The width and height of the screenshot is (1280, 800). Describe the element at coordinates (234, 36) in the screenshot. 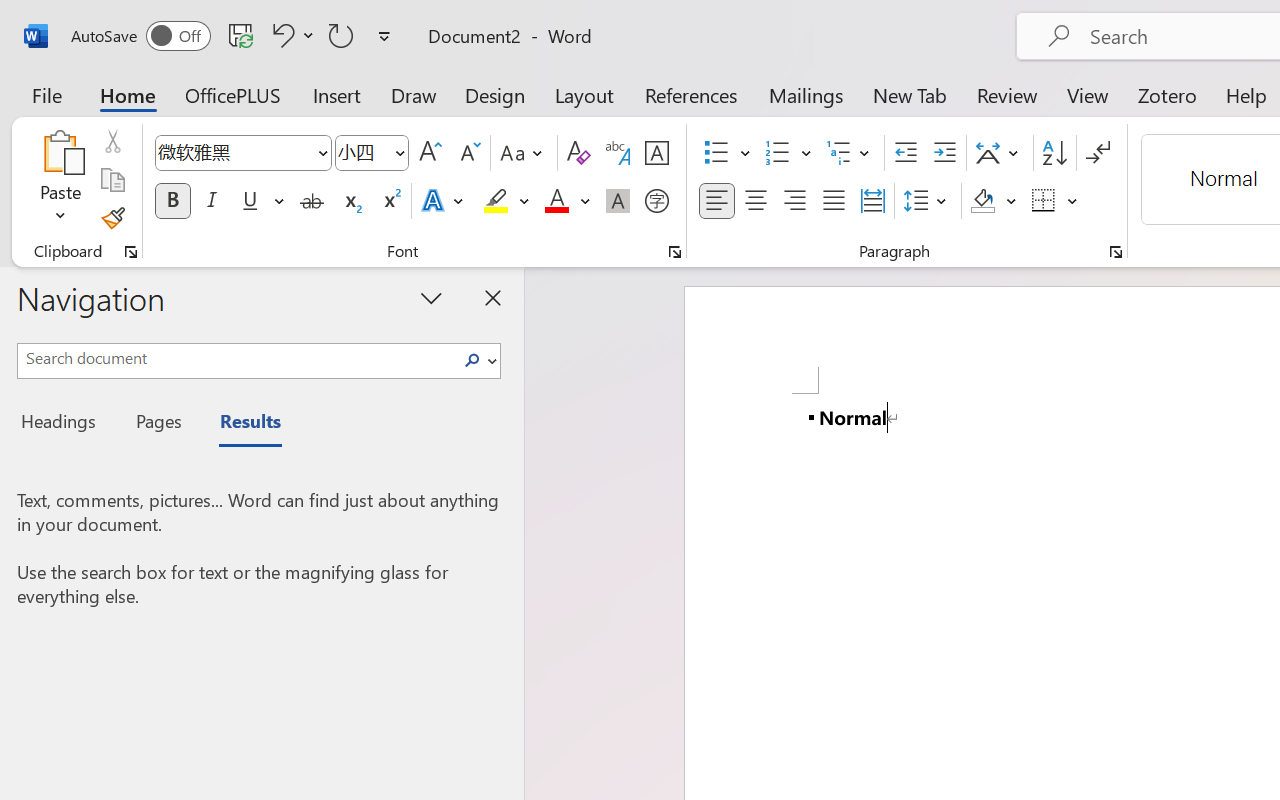

I see `Quick Access Toolbar` at that location.